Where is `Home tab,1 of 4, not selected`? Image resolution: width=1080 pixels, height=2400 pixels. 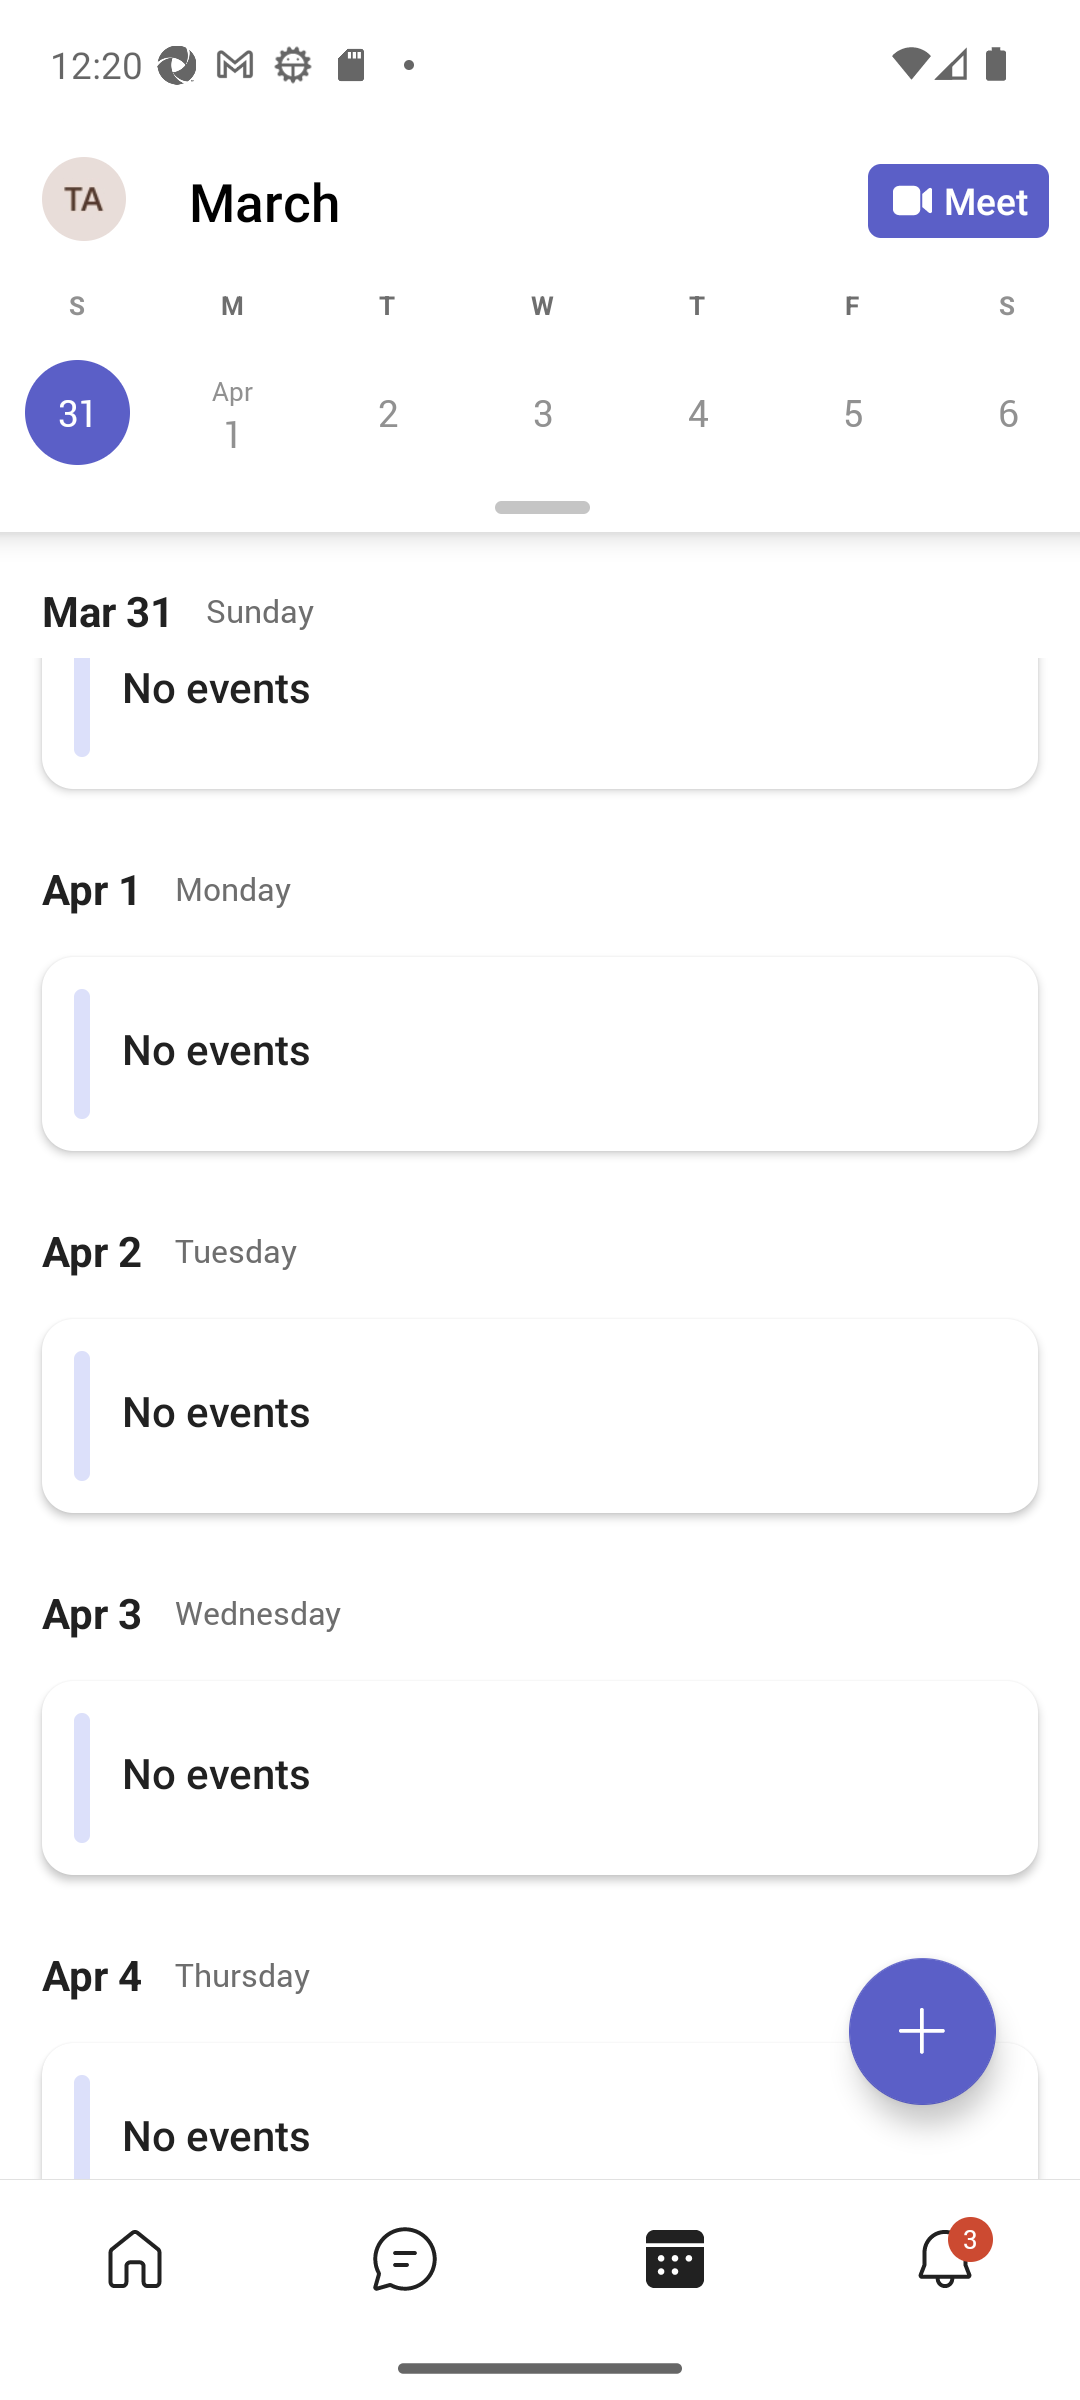
Home tab,1 of 4, not selected is located at coordinates (134, 2258).